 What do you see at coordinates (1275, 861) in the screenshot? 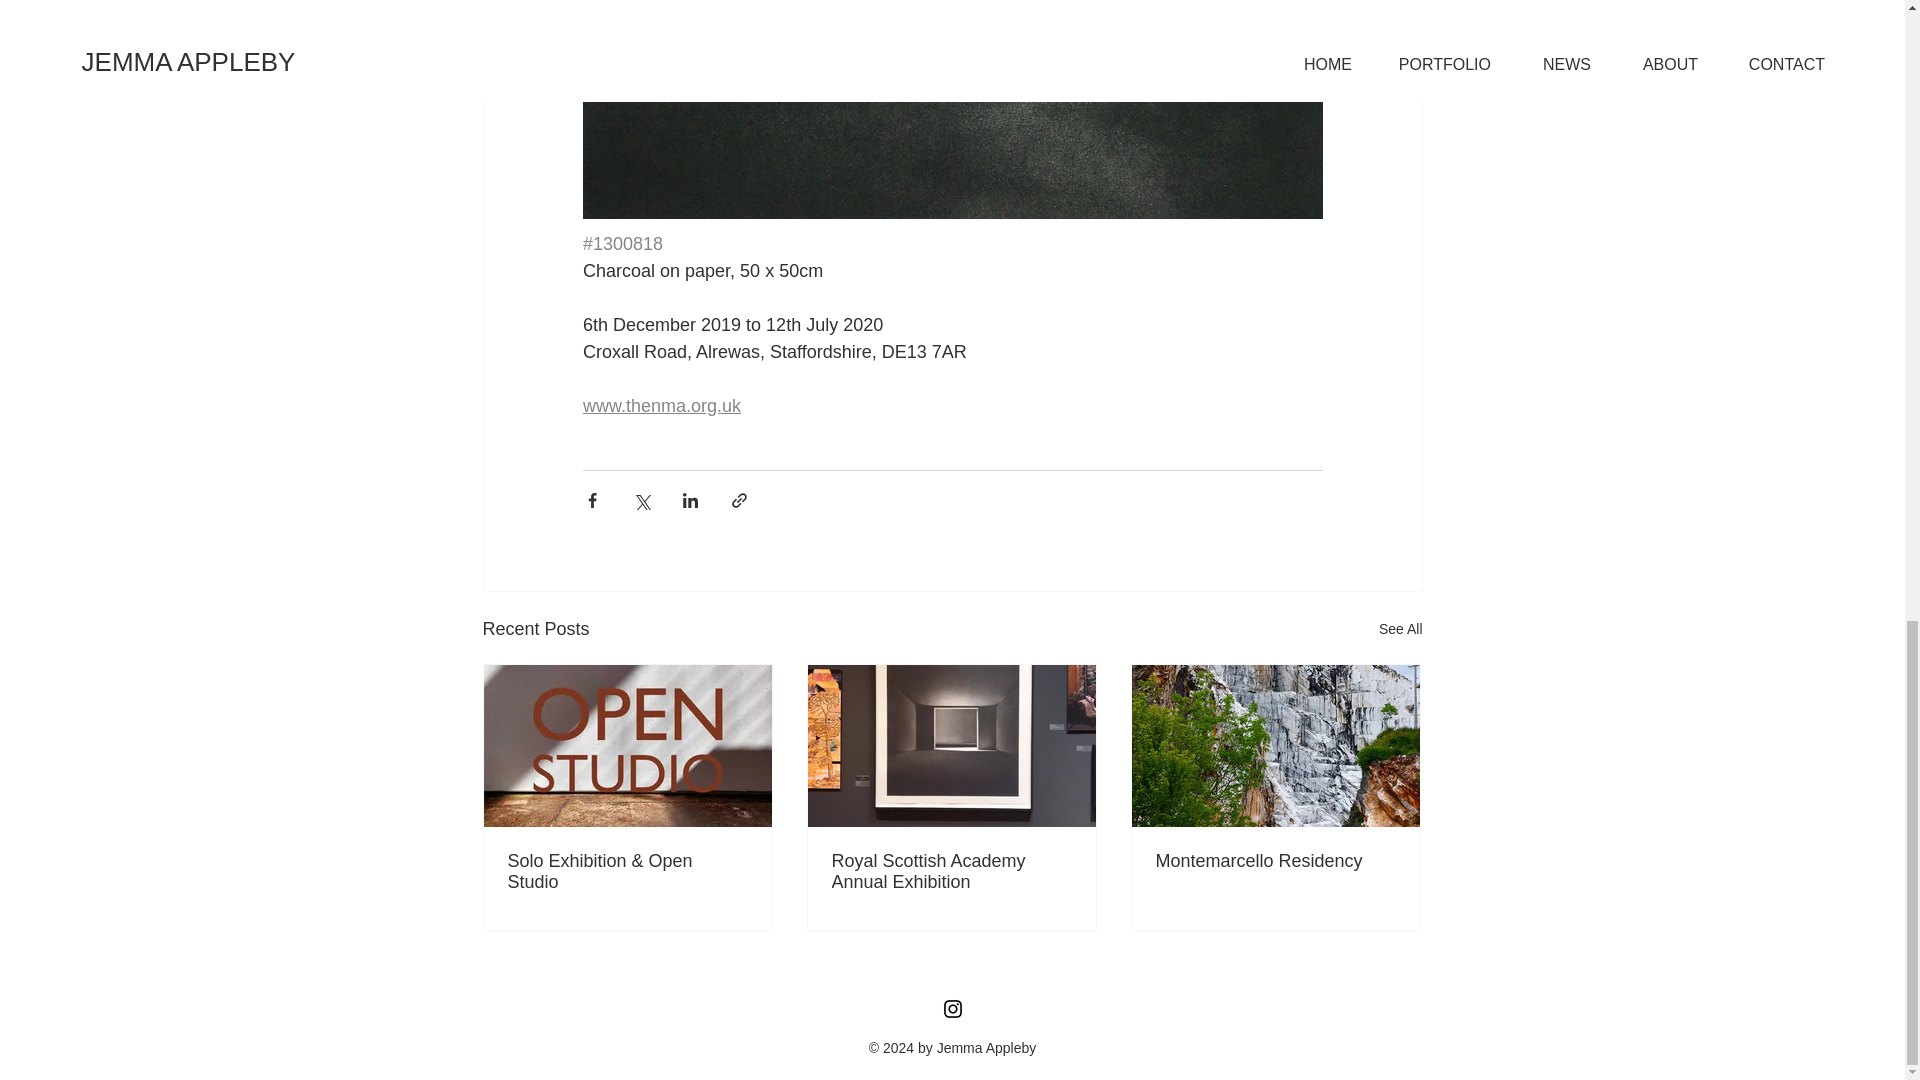
I see `Montemarcello Residency` at bounding box center [1275, 861].